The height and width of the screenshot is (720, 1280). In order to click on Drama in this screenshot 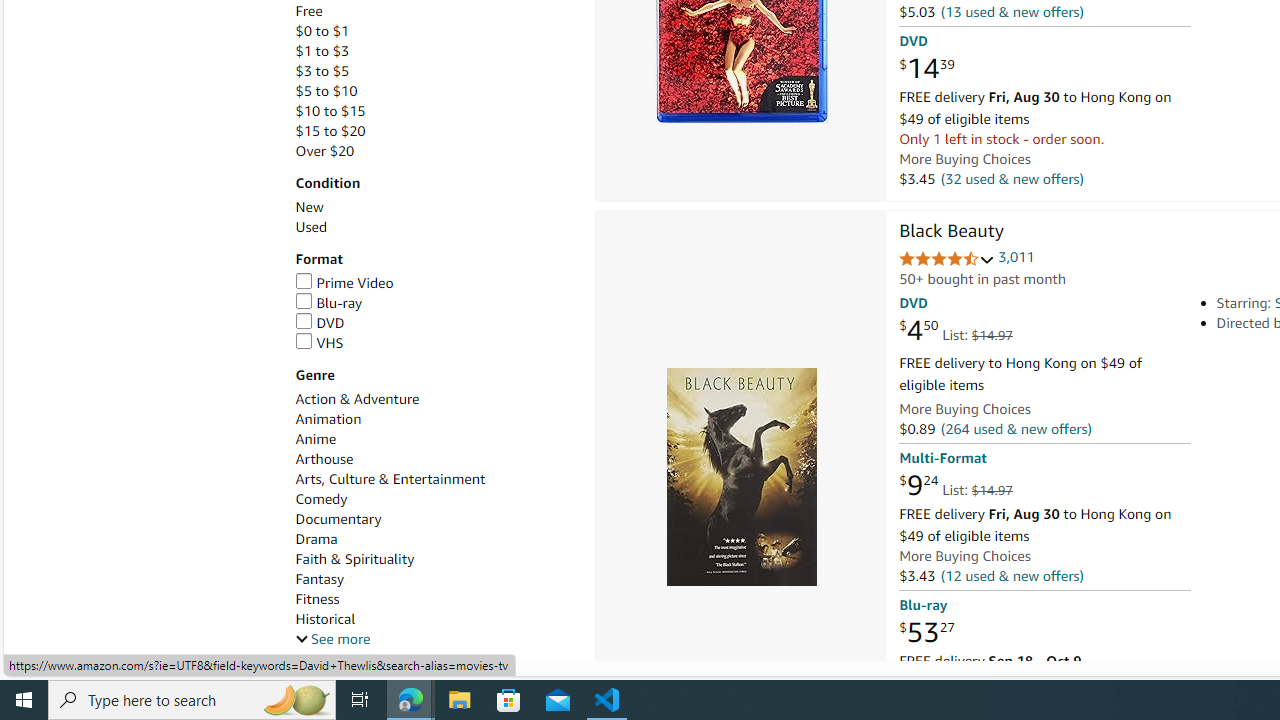, I will do `click(316, 538)`.